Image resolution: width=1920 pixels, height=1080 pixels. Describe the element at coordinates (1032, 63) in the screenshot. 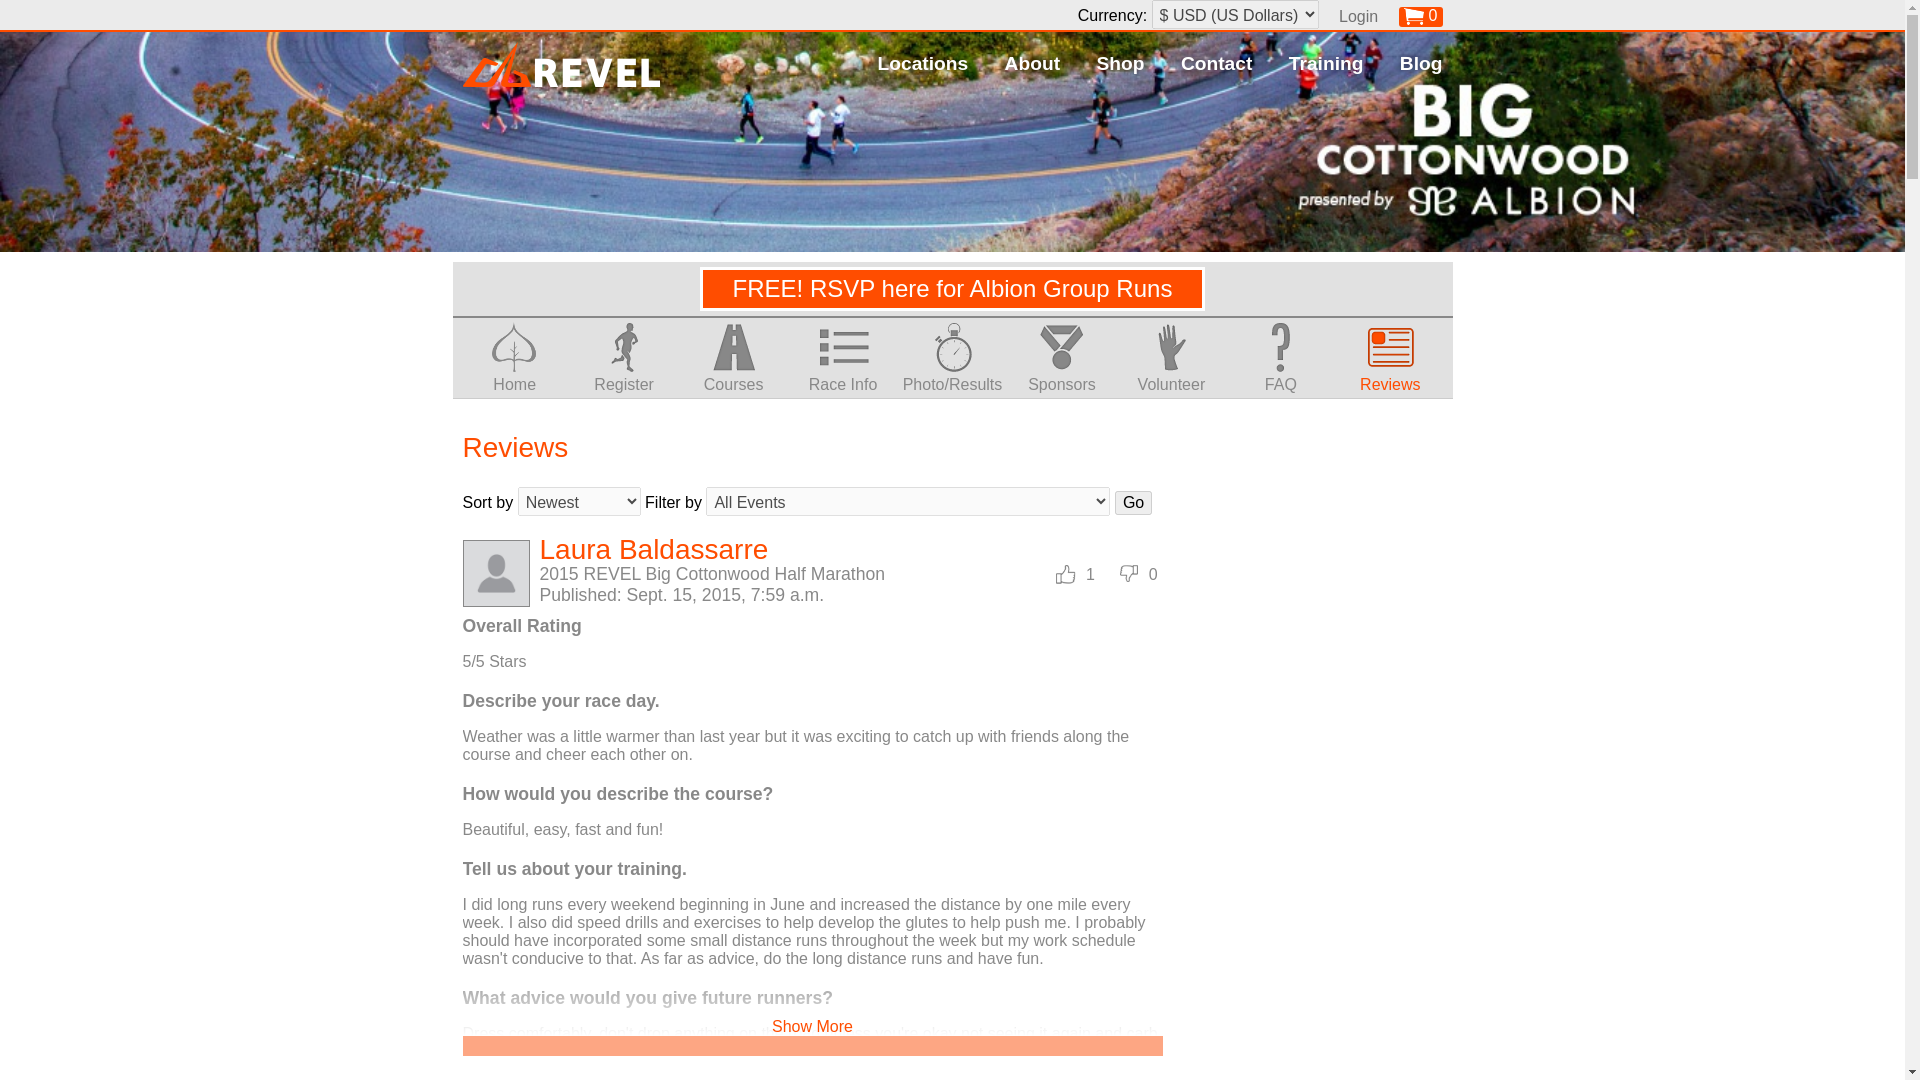

I see `About` at that location.